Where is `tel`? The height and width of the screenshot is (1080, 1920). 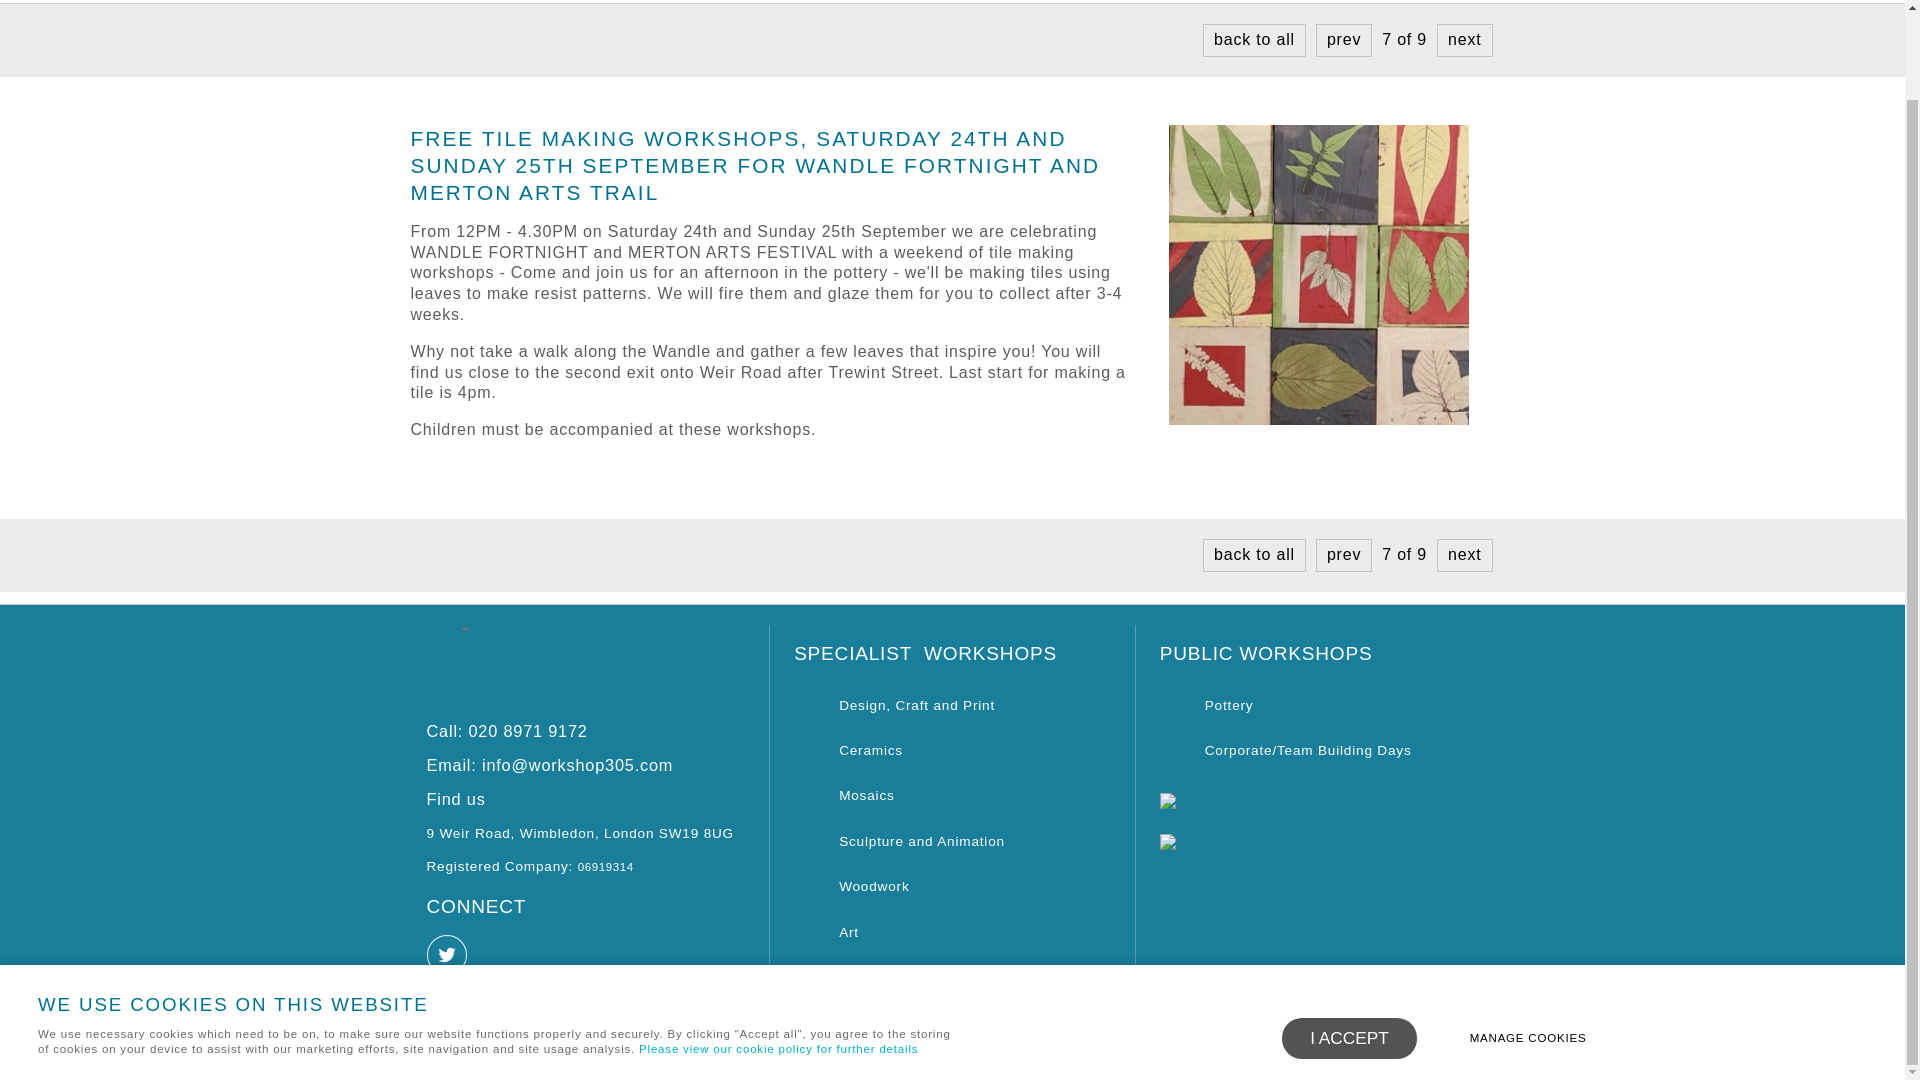
tel is located at coordinates (506, 730).